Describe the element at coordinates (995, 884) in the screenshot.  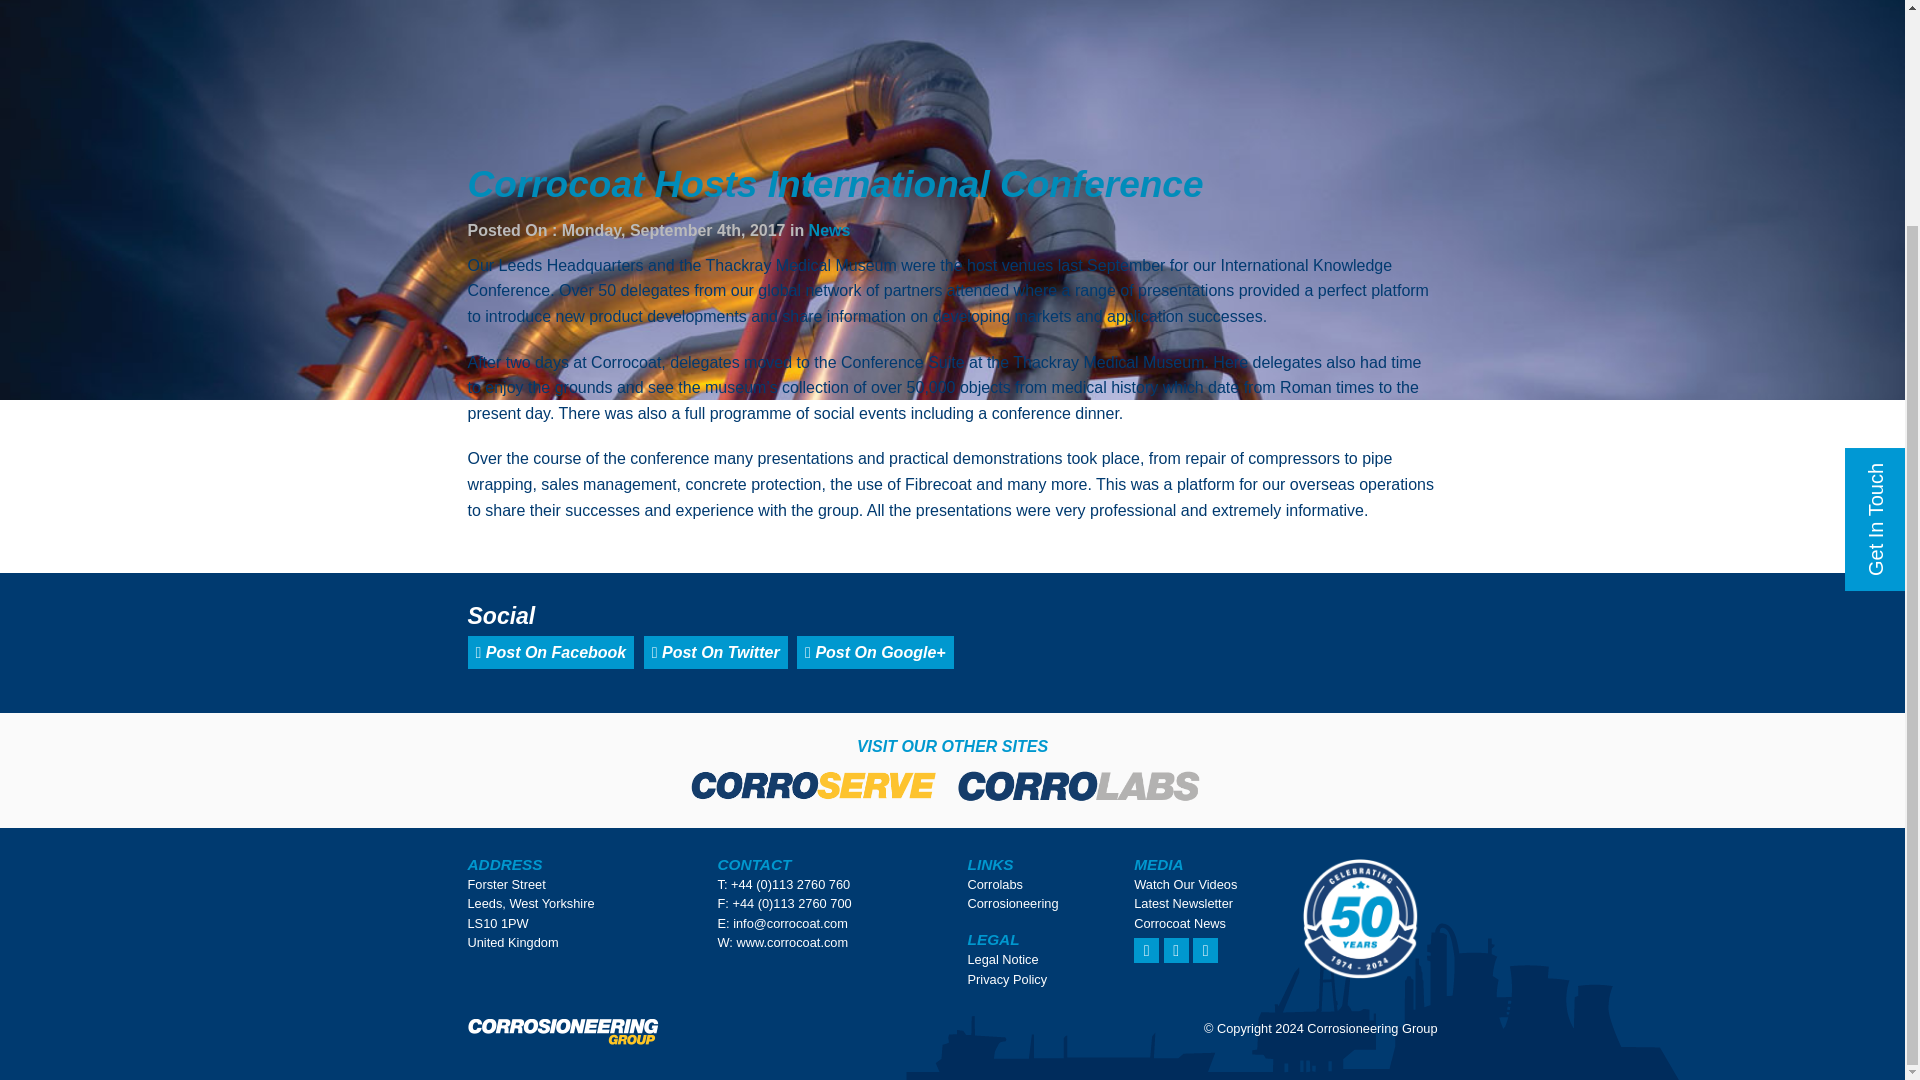
I see `Corrolabs` at that location.